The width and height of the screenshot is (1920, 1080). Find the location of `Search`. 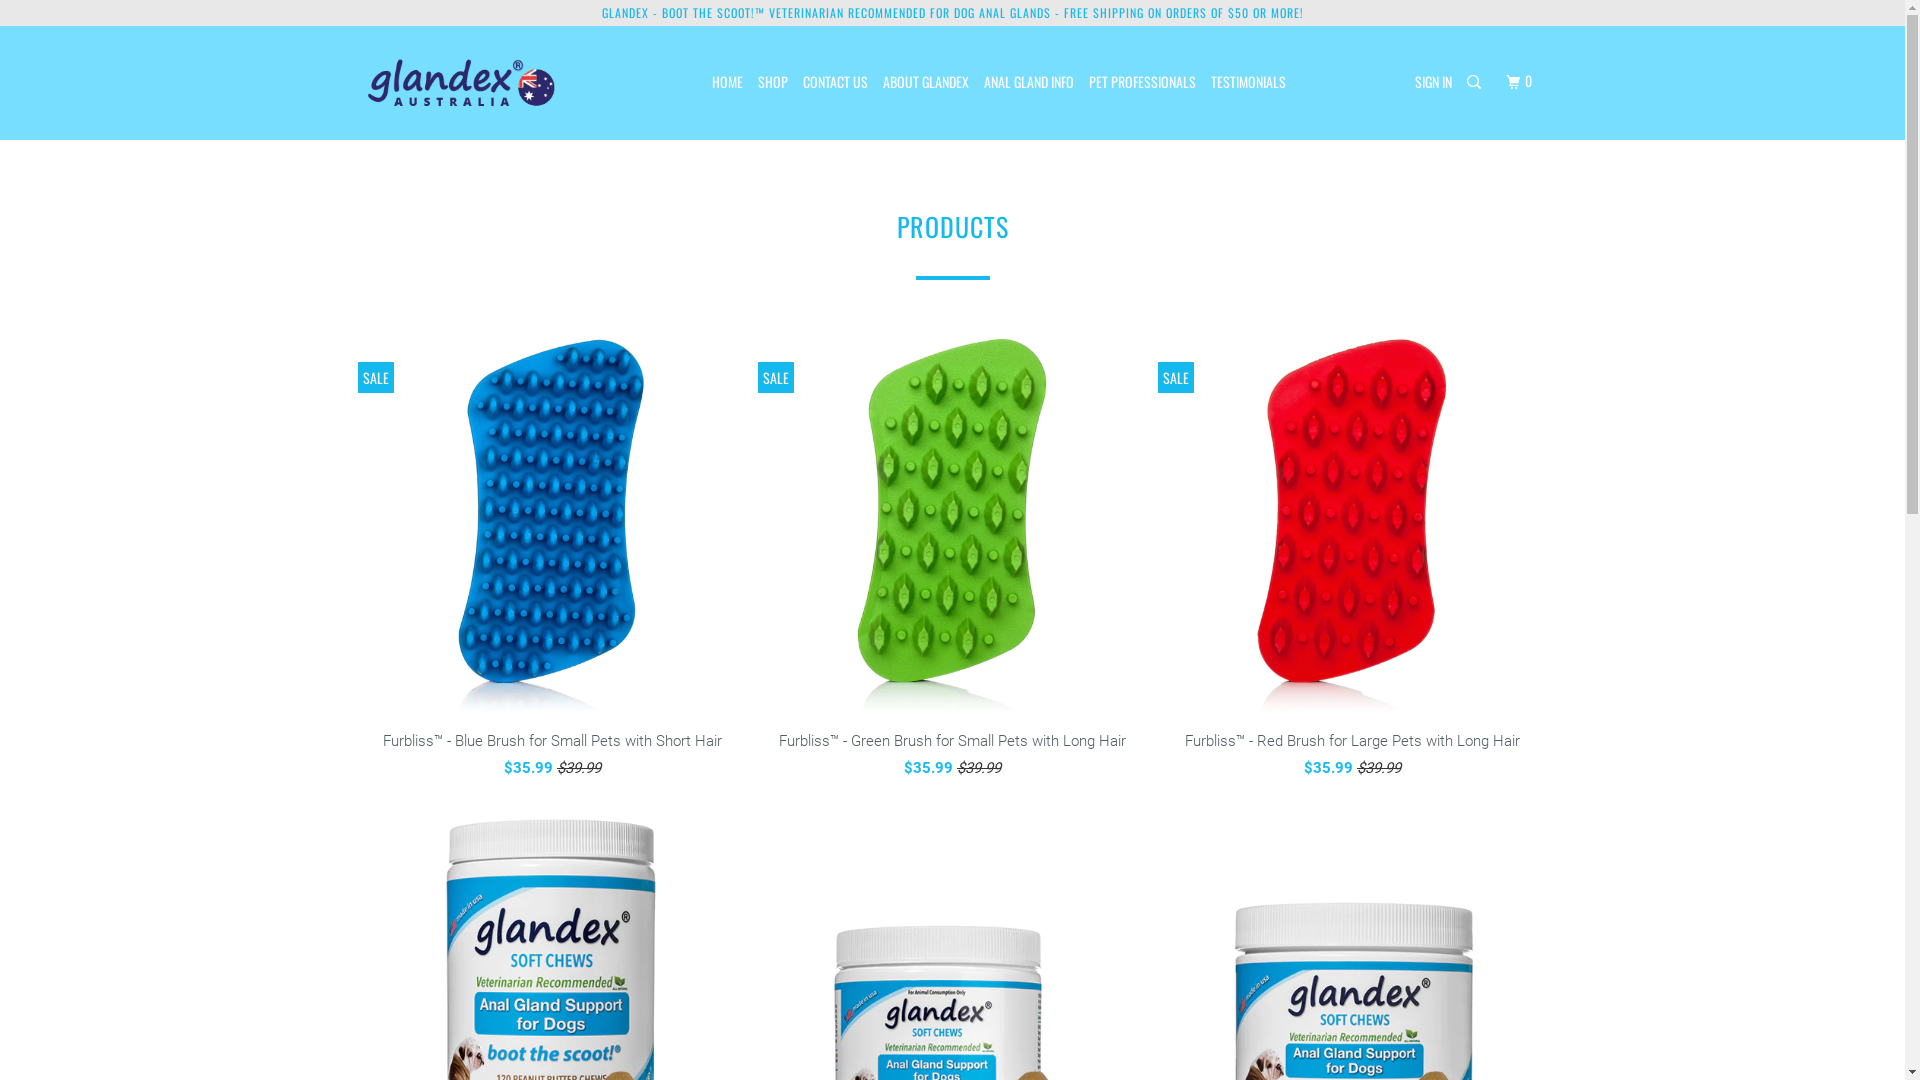

Search is located at coordinates (1476, 82).